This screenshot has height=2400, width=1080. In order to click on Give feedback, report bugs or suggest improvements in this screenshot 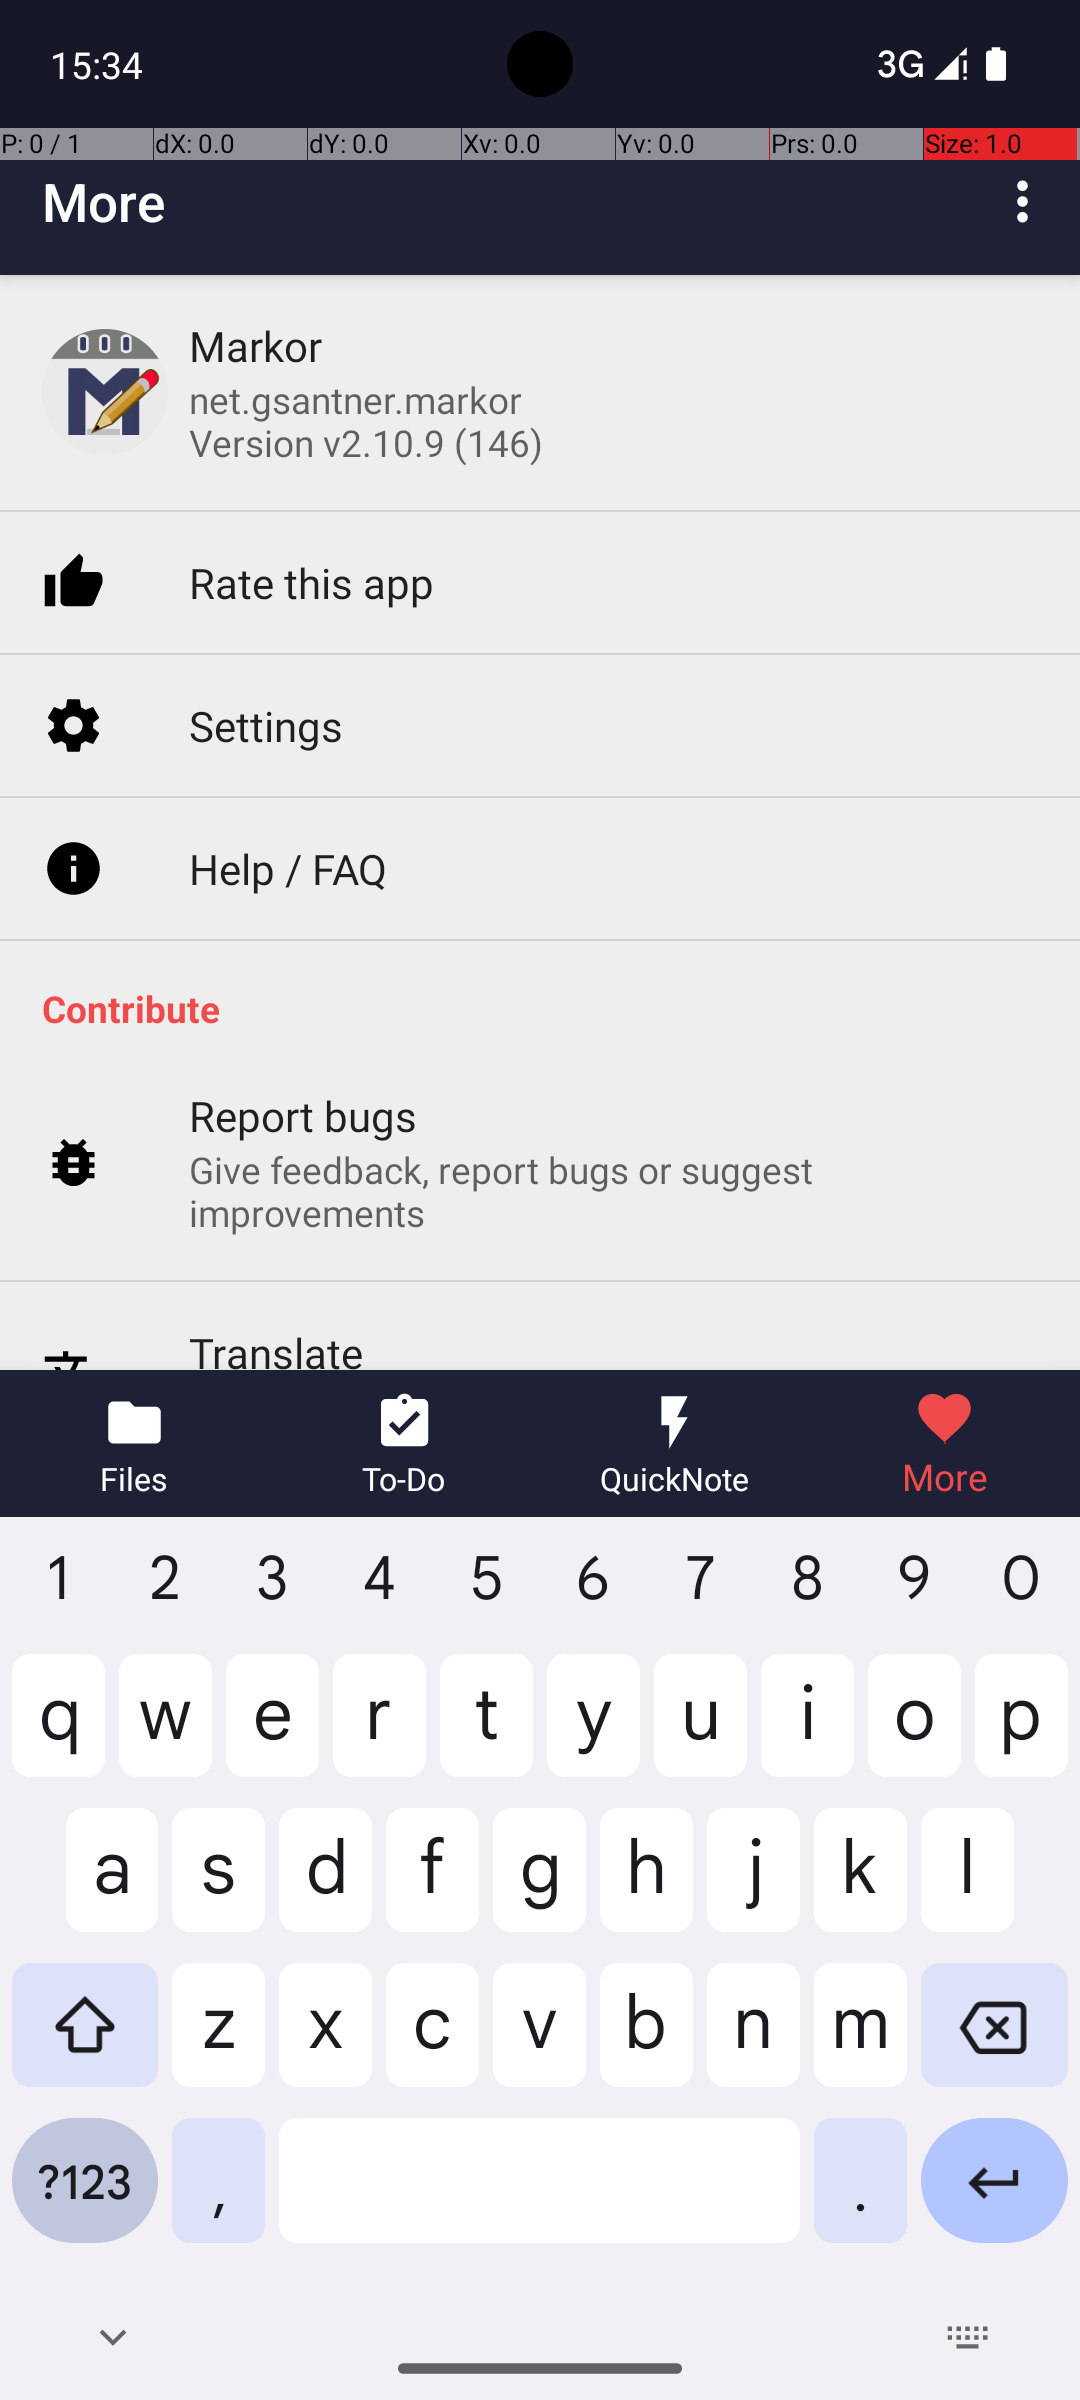, I will do `click(614, 1106)`.